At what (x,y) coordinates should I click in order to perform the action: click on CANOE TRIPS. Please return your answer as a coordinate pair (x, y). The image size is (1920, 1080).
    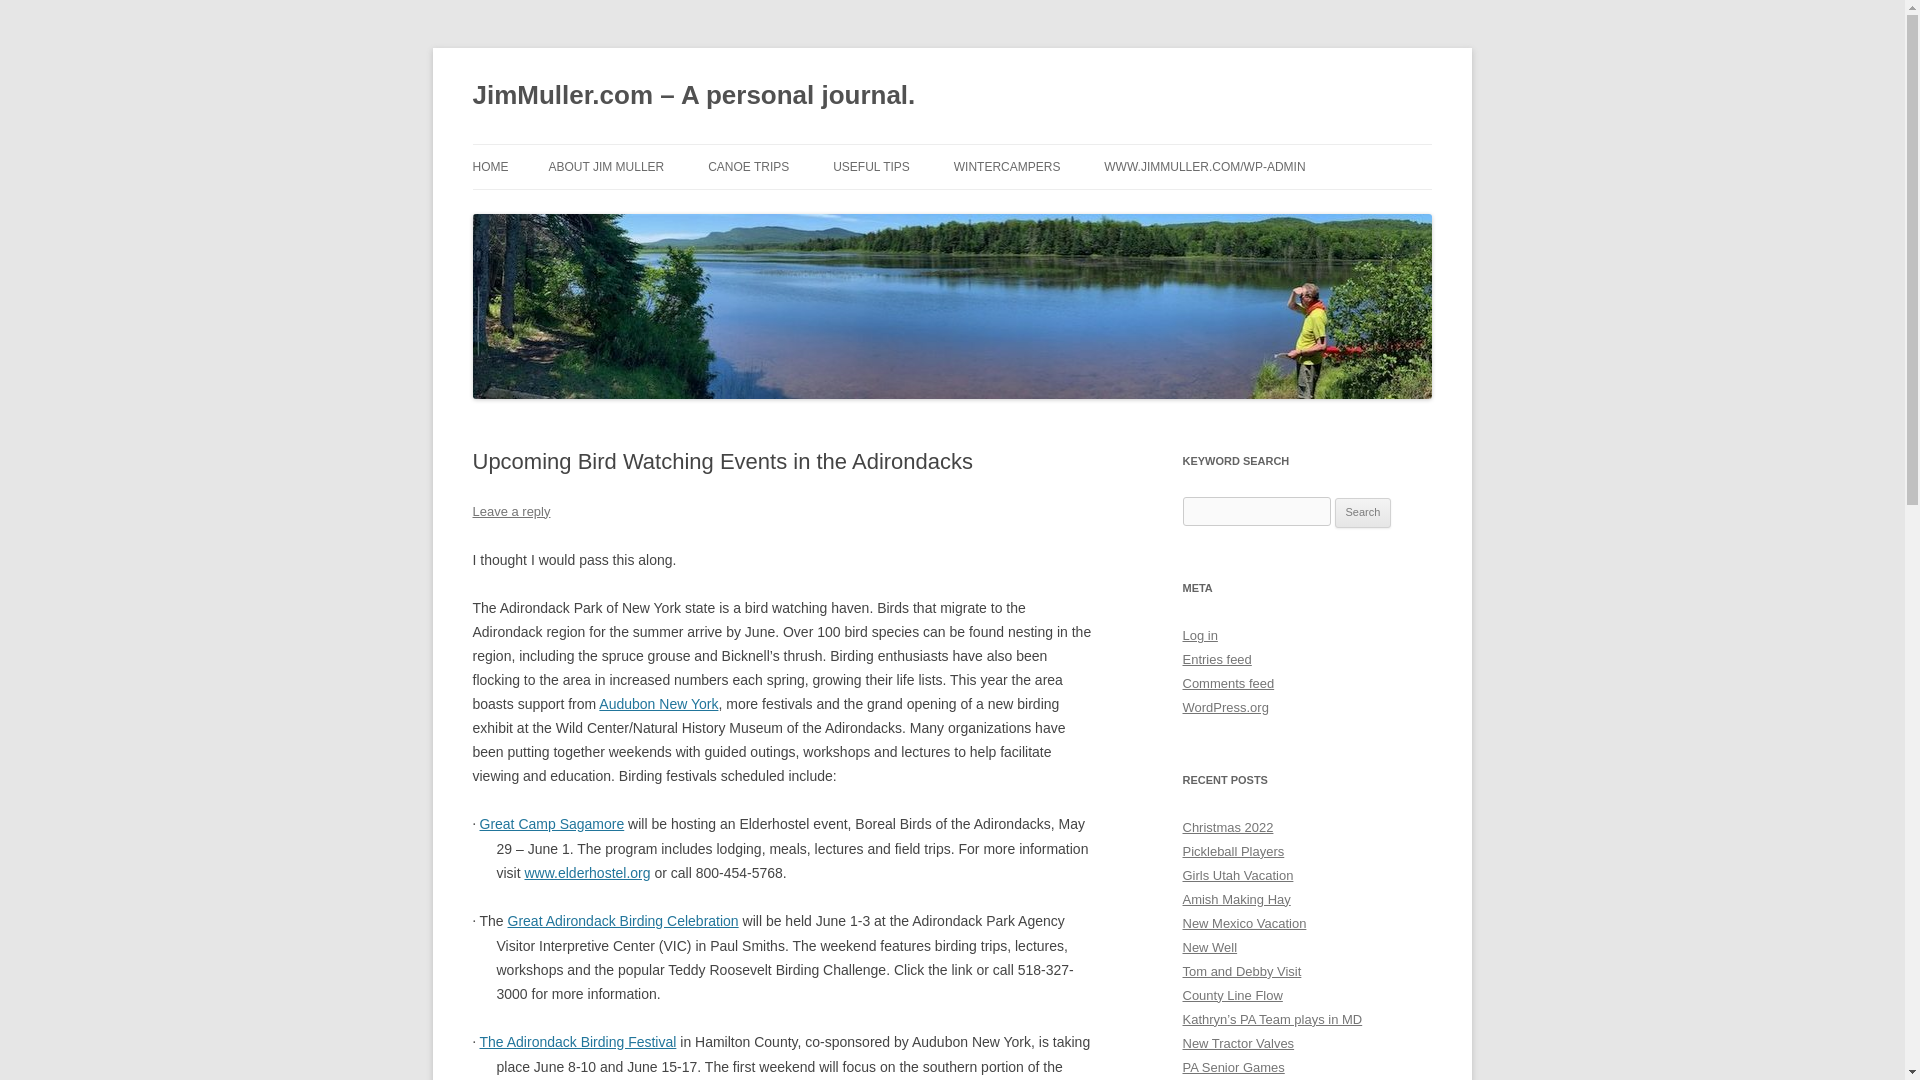
    Looking at the image, I should click on (748, 166).